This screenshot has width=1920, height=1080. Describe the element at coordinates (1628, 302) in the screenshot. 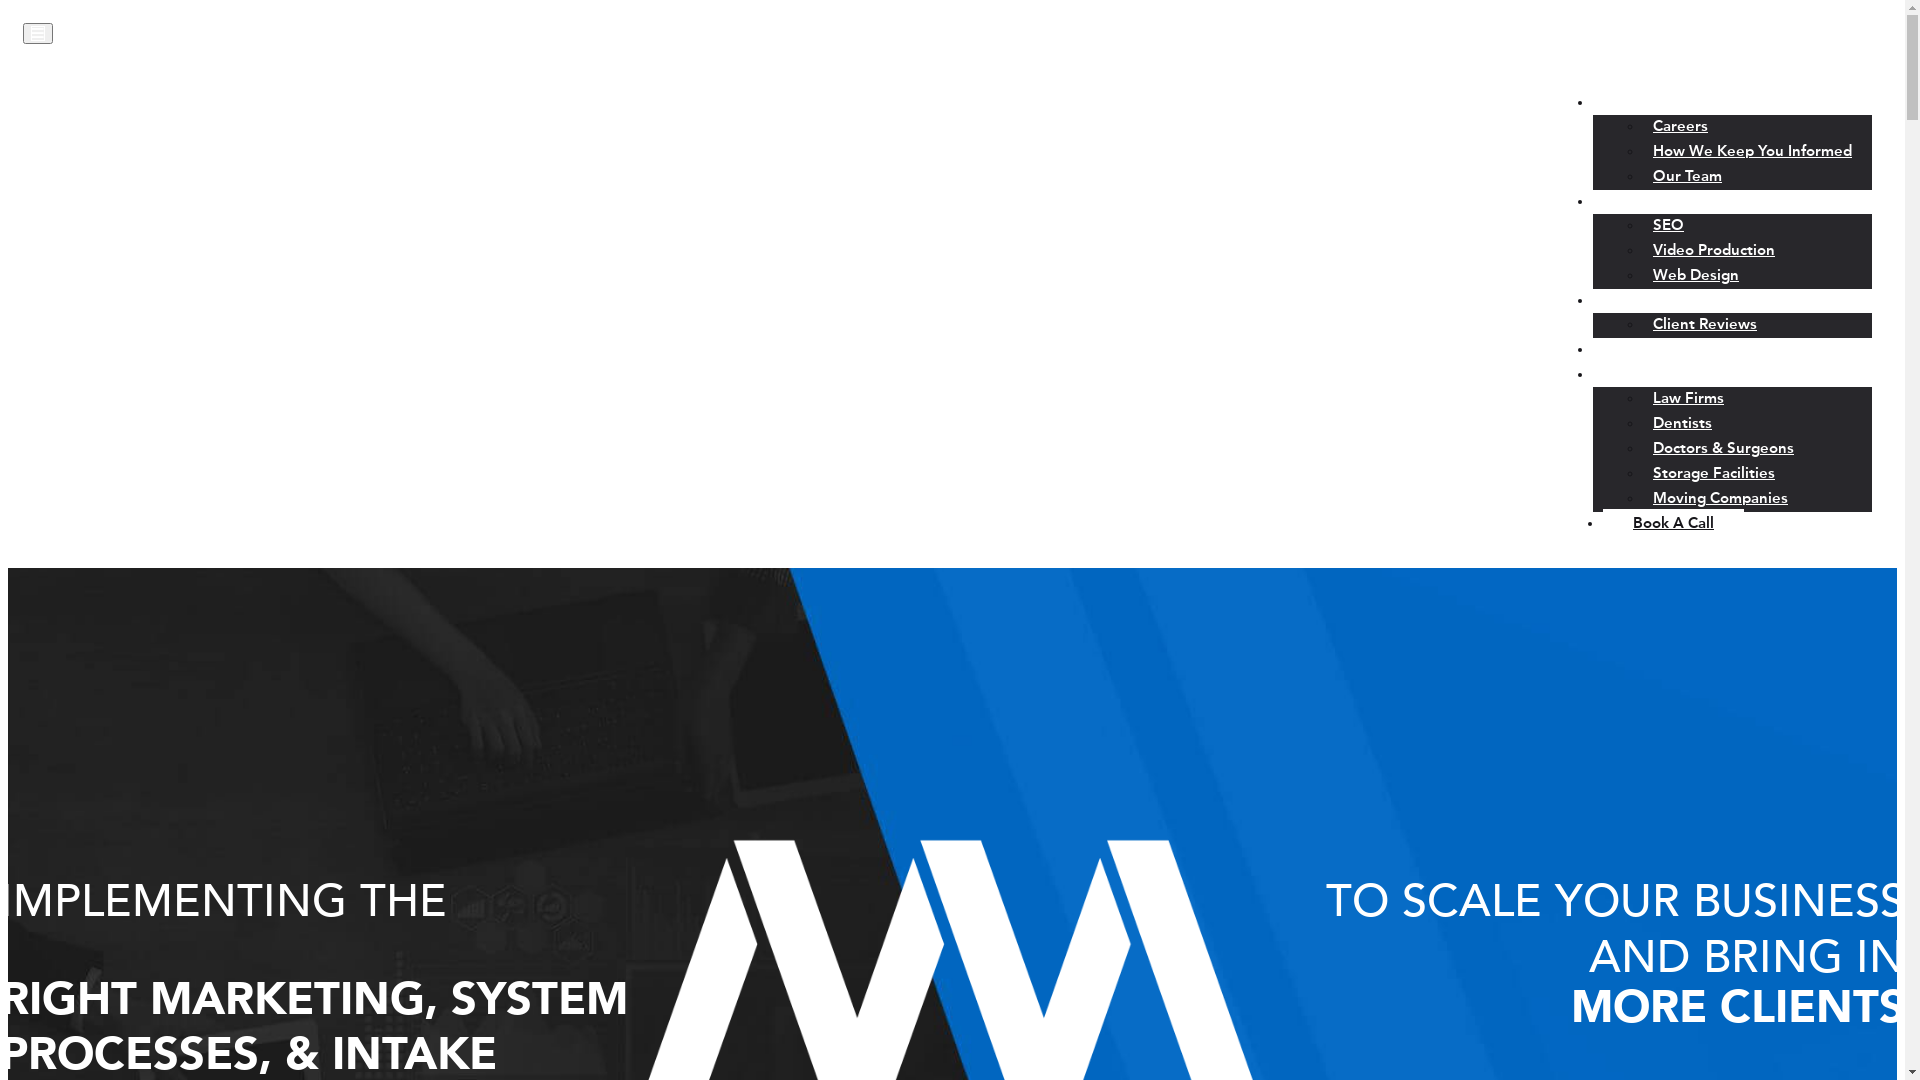

I see `Results` at that location.